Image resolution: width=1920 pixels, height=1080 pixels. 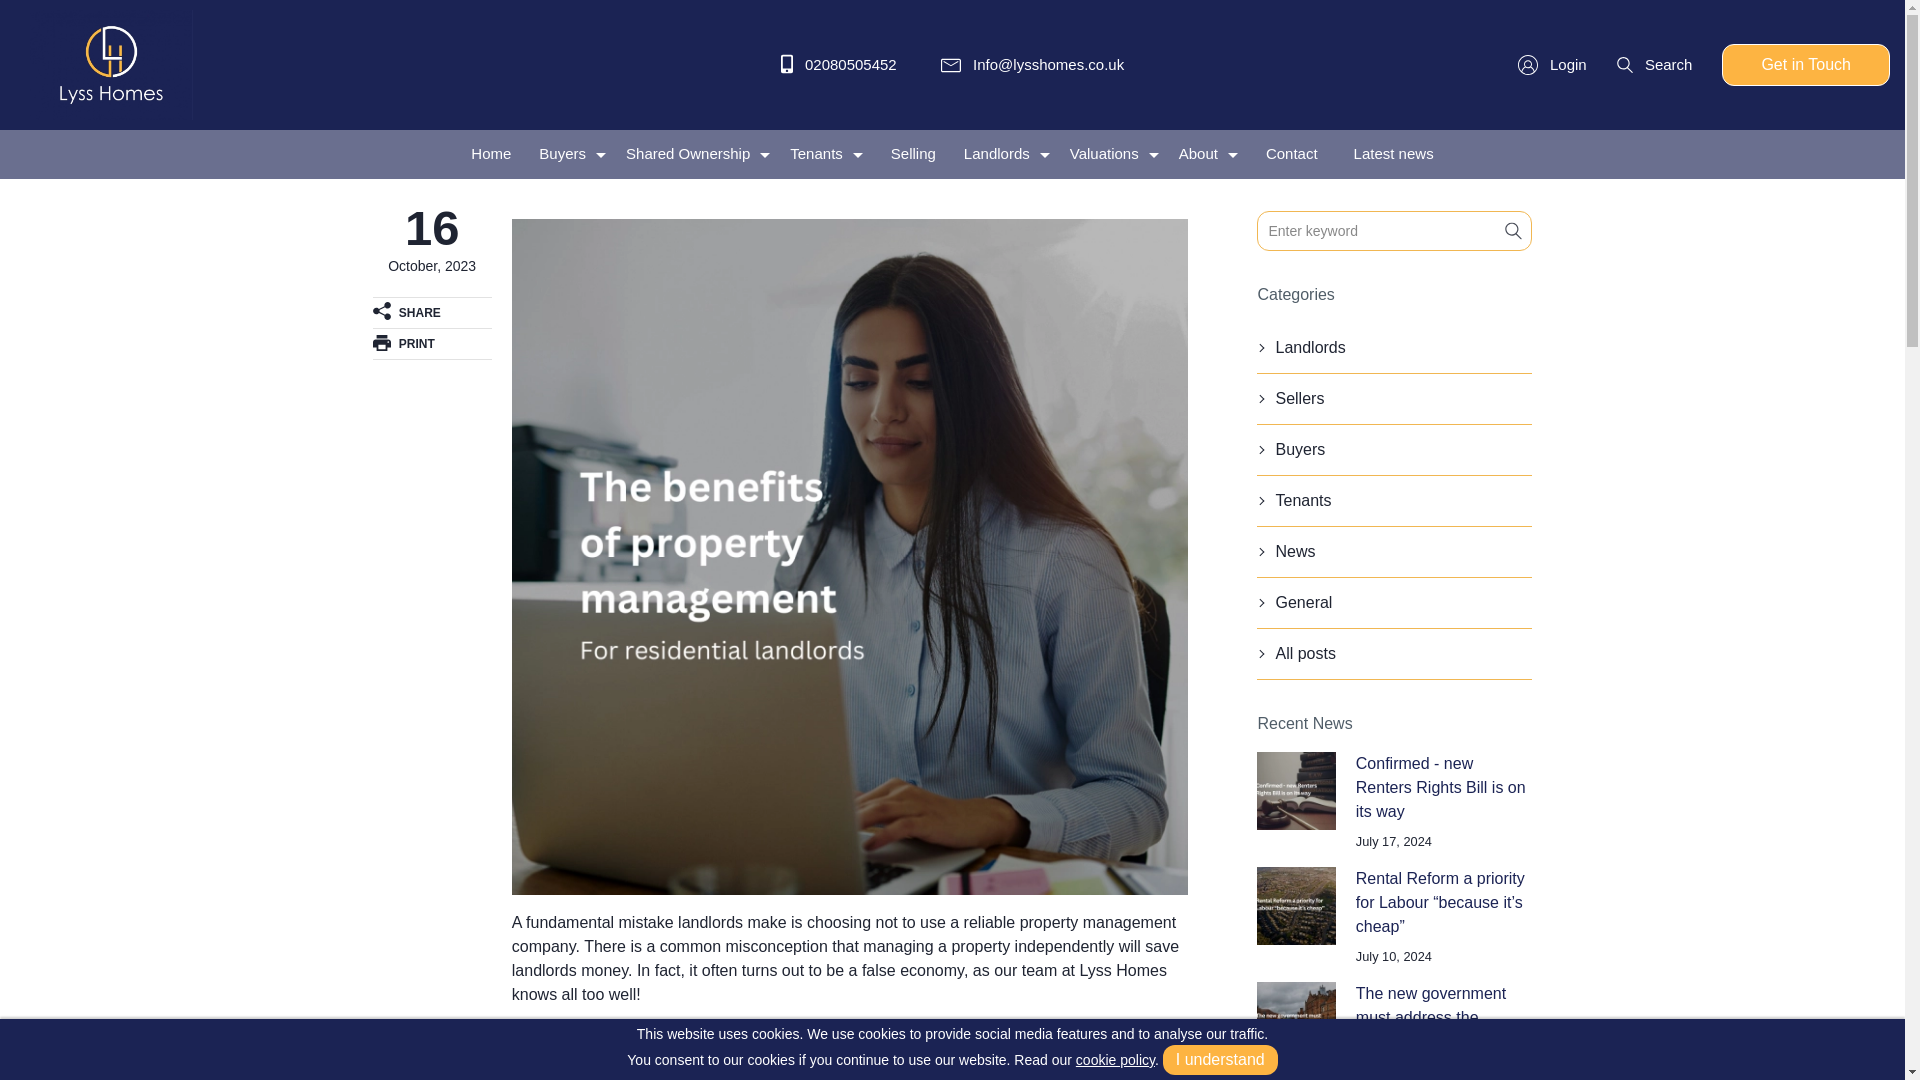 I want to click on Selling, so click(x=914, y=154).